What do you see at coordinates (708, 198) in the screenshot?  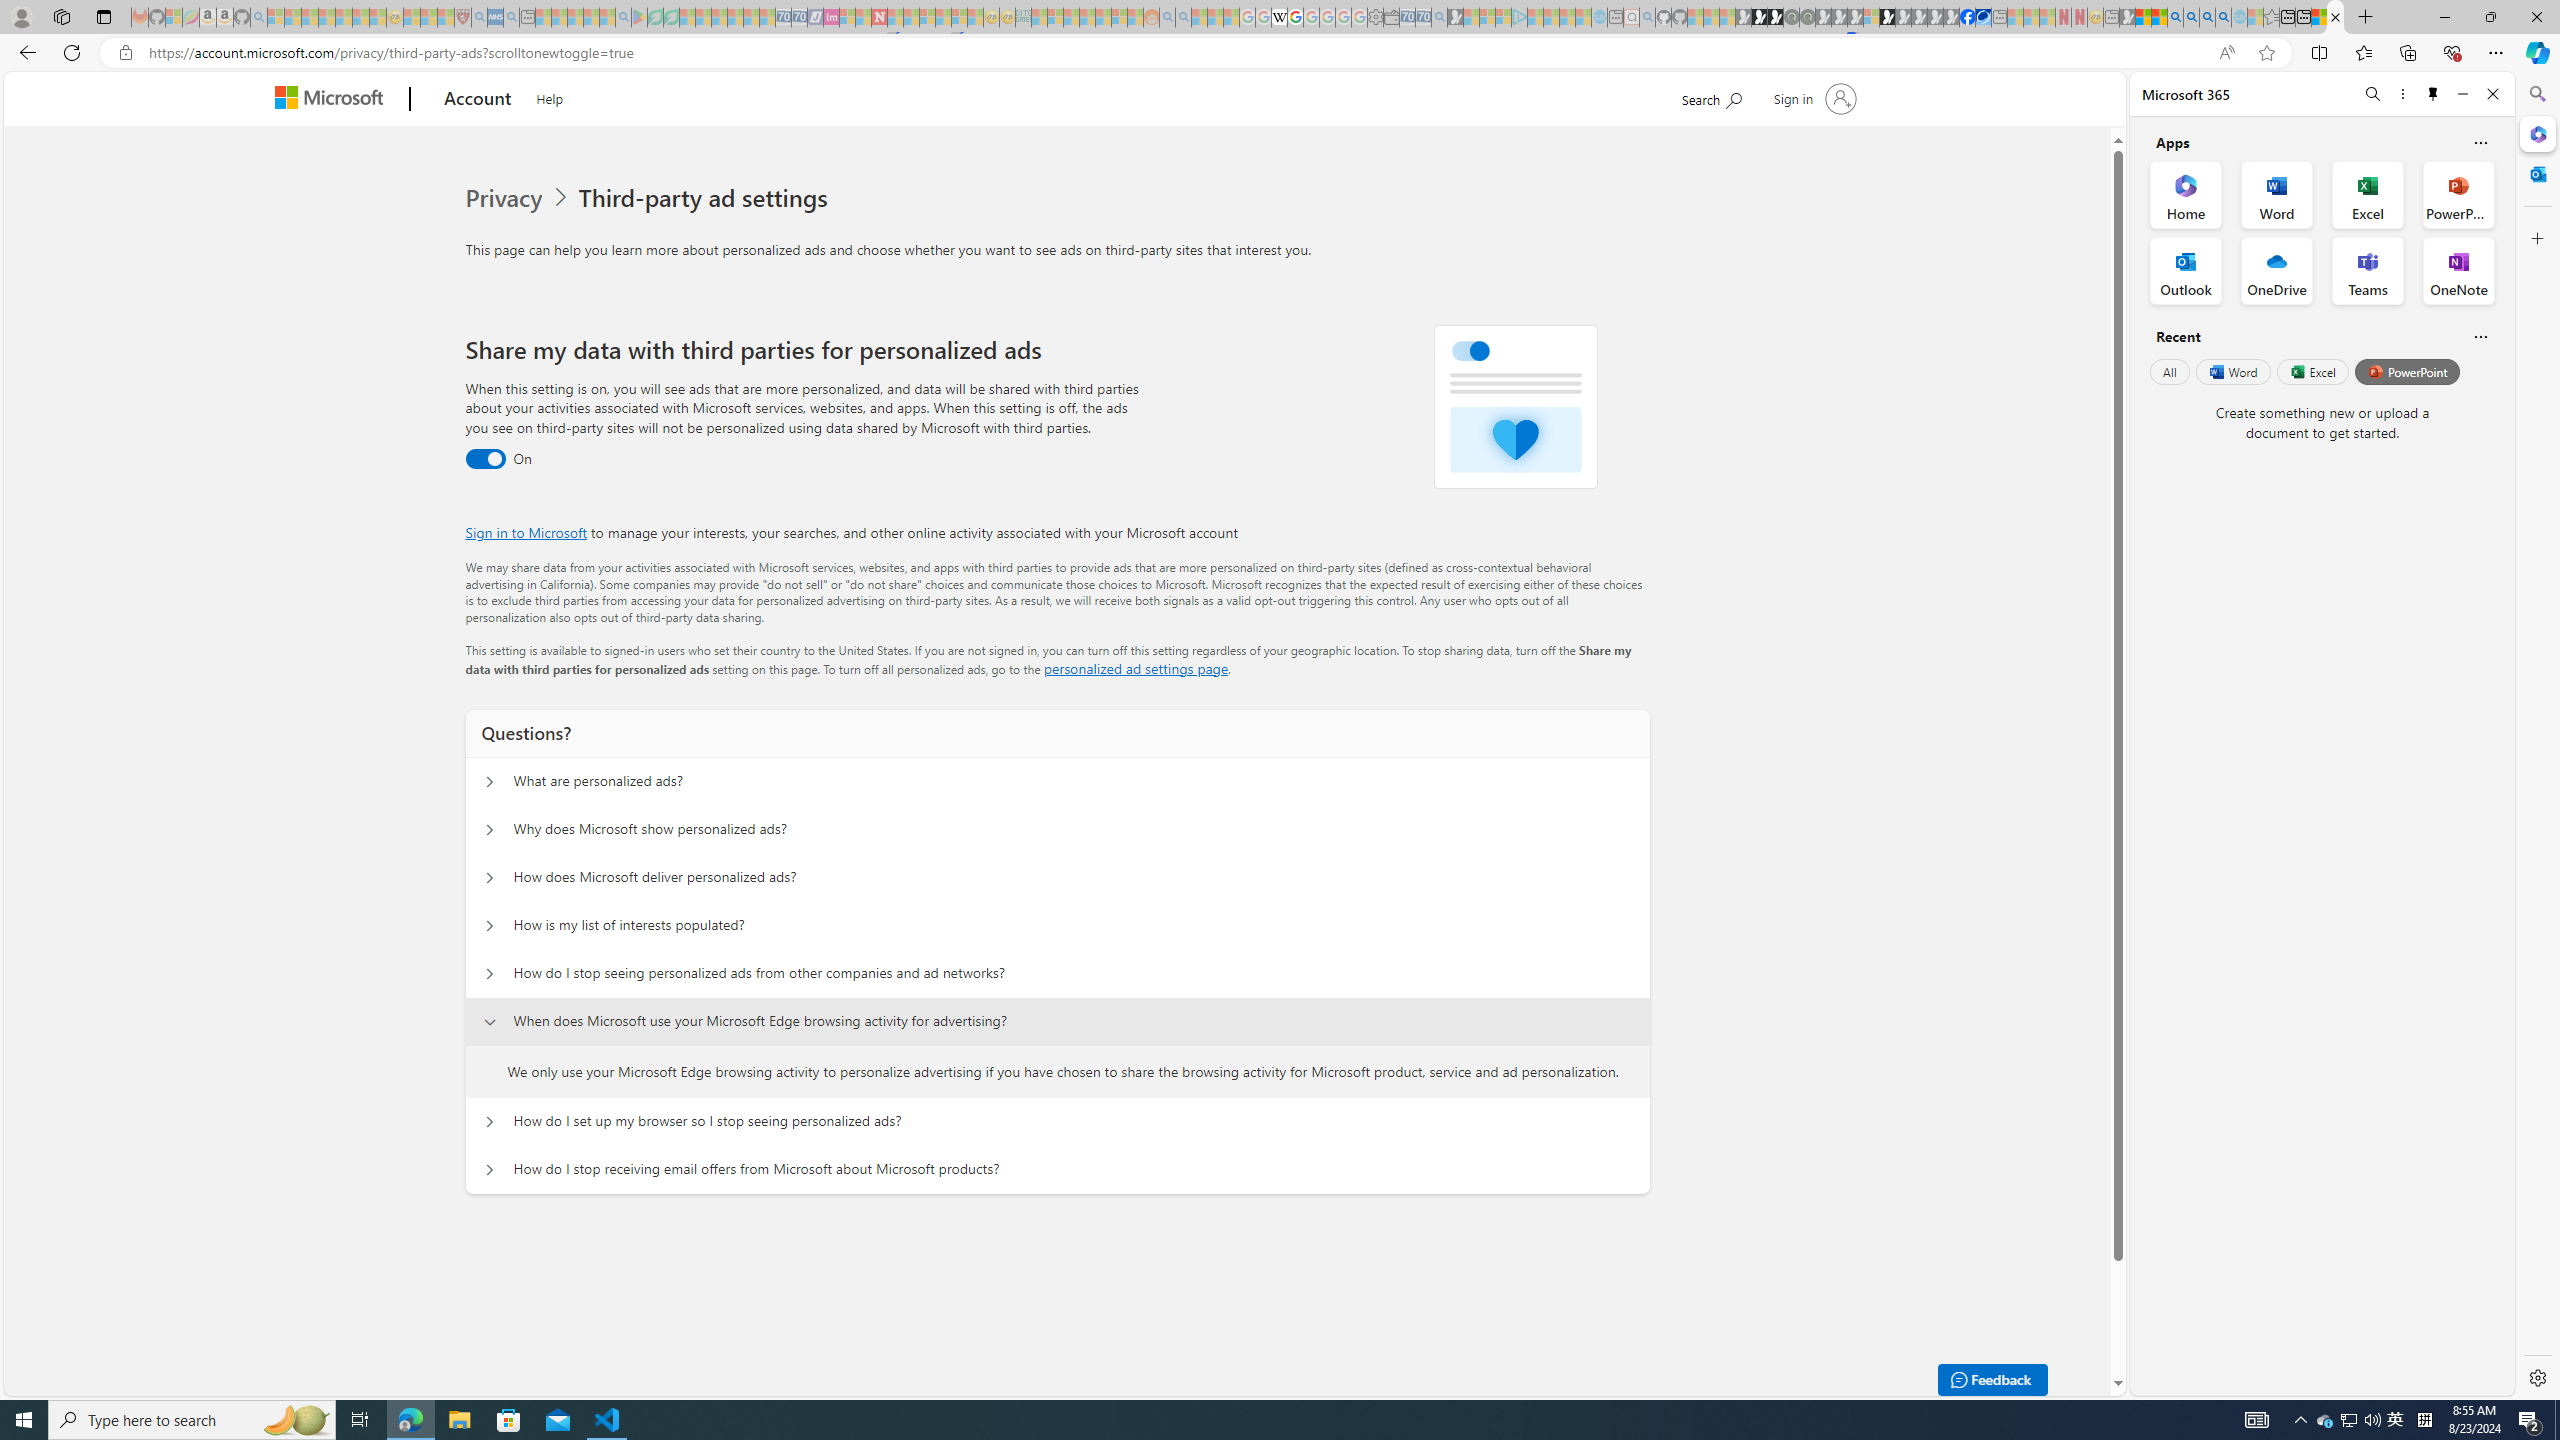 I see `Third-party ad settings` at bounding box center [708, 198].